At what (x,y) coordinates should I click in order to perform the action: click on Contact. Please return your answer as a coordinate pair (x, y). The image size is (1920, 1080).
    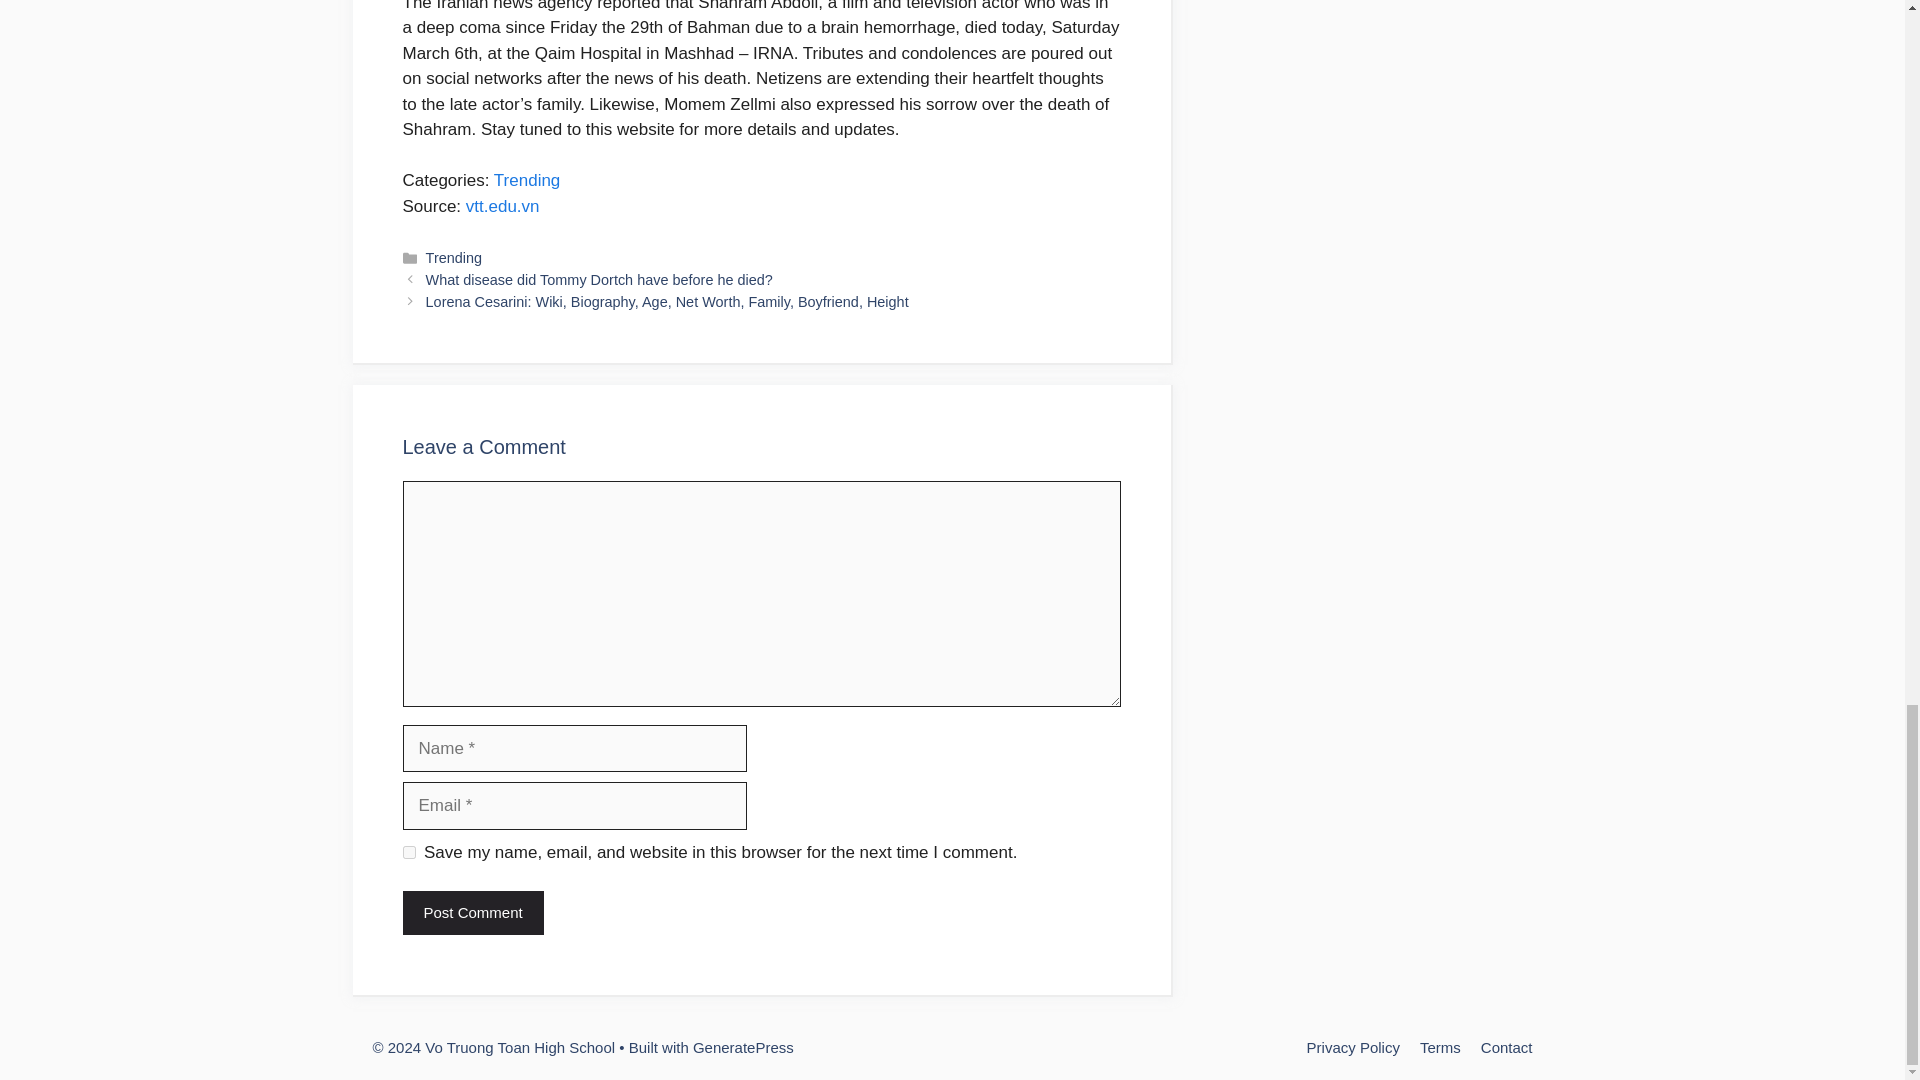
    Looking at the image, I should click on (1506, 1047).